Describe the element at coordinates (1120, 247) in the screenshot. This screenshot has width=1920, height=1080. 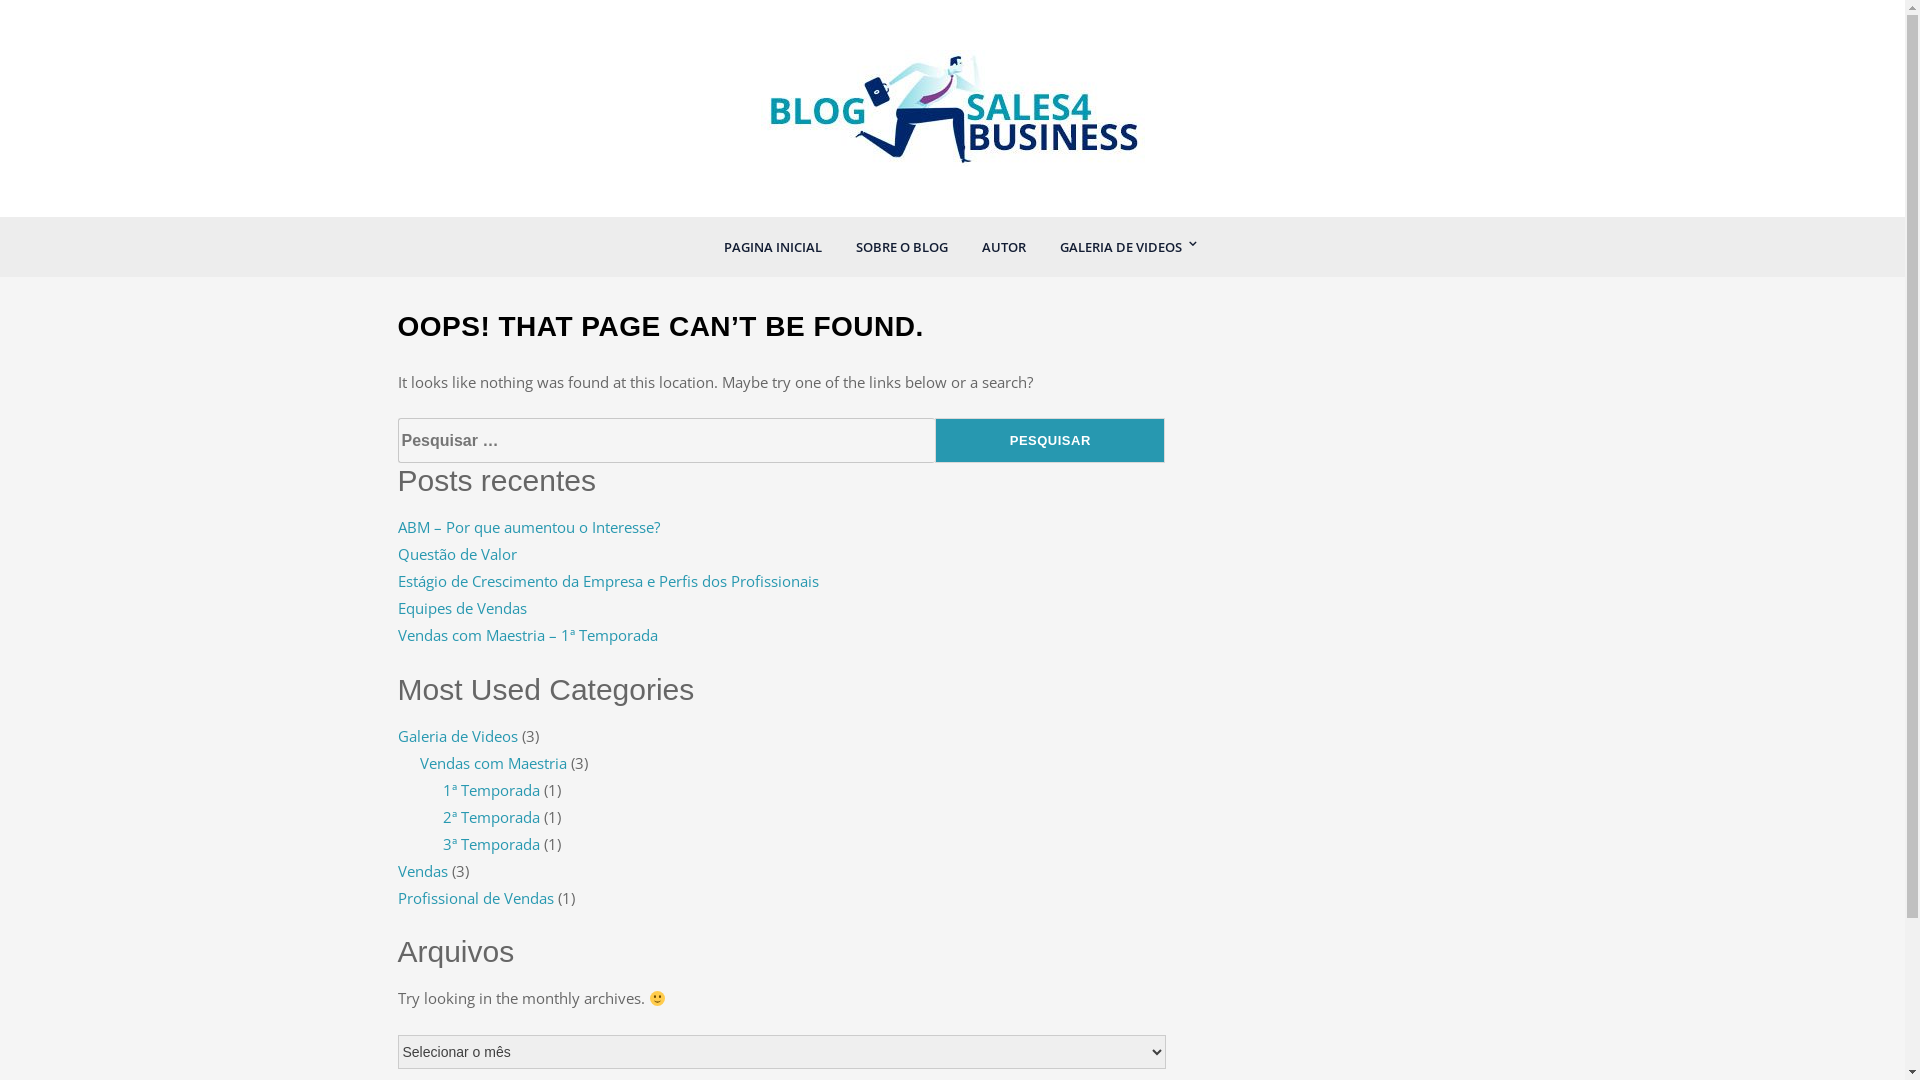
I see `GALERIA DE VIDEOS` at that location.